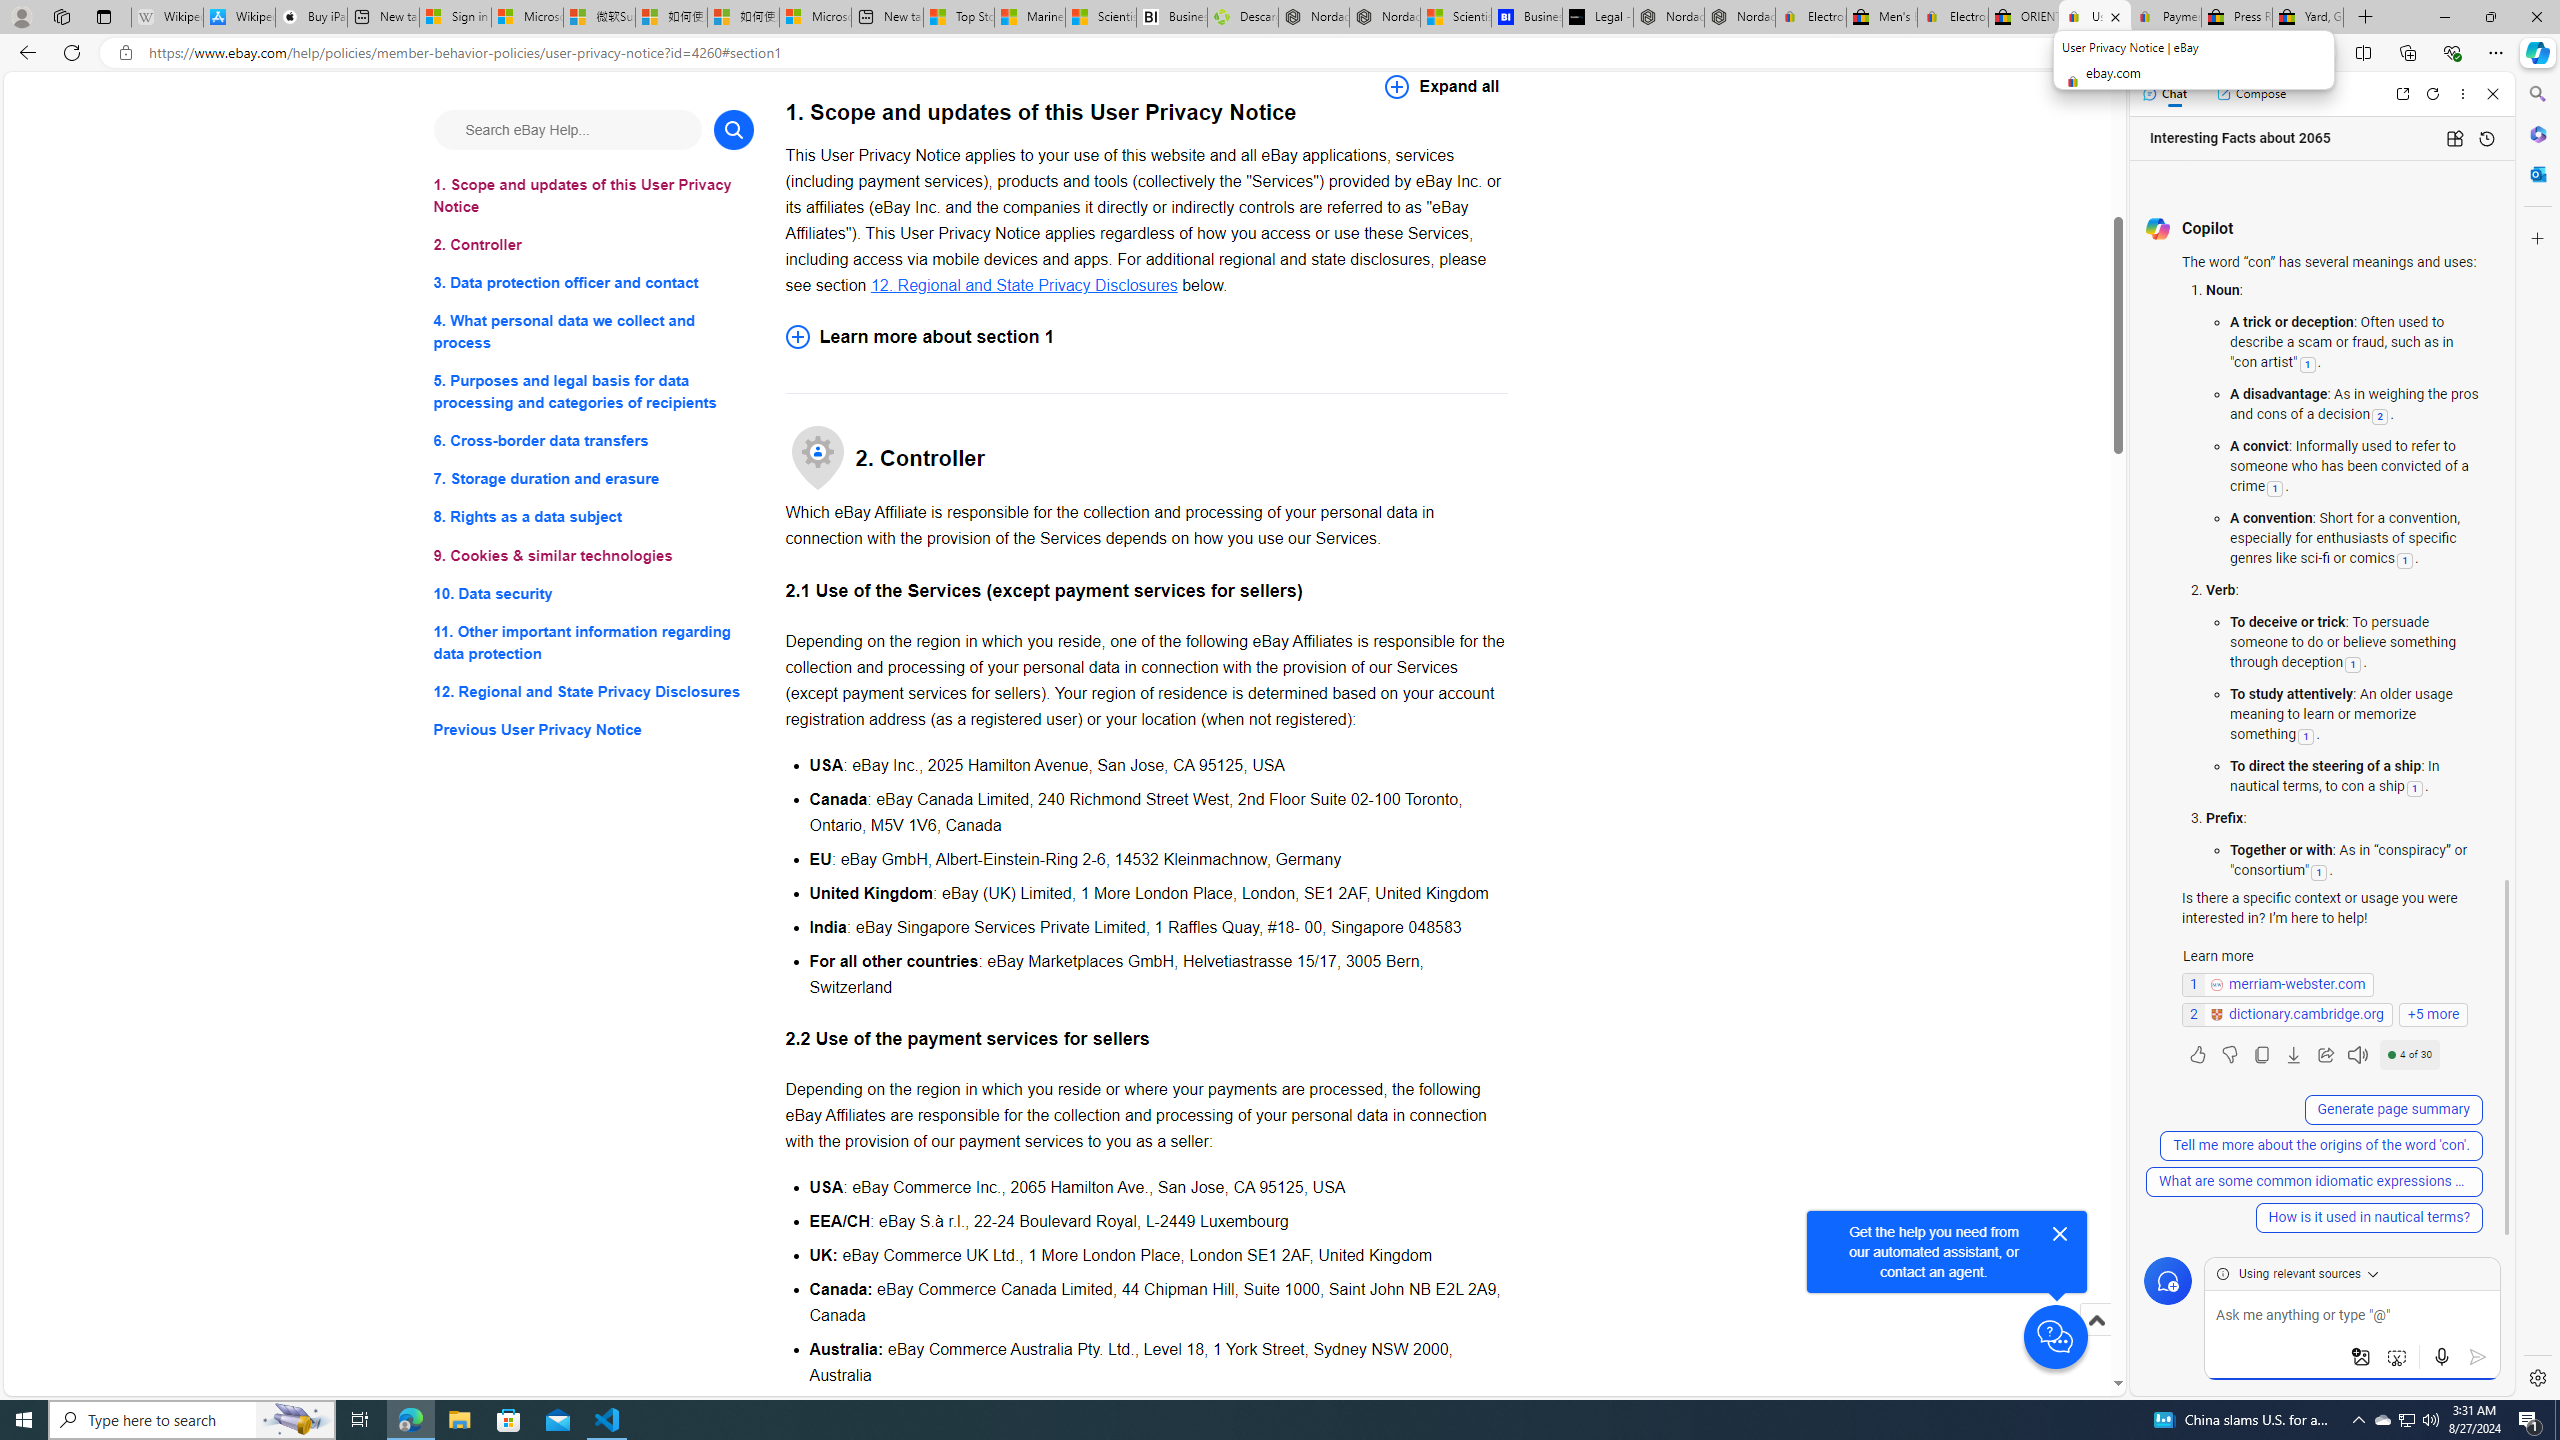 The height and width of the screenshot is (1440, 2560). I want to click on Top Stories - MSN, so click(958, 17).